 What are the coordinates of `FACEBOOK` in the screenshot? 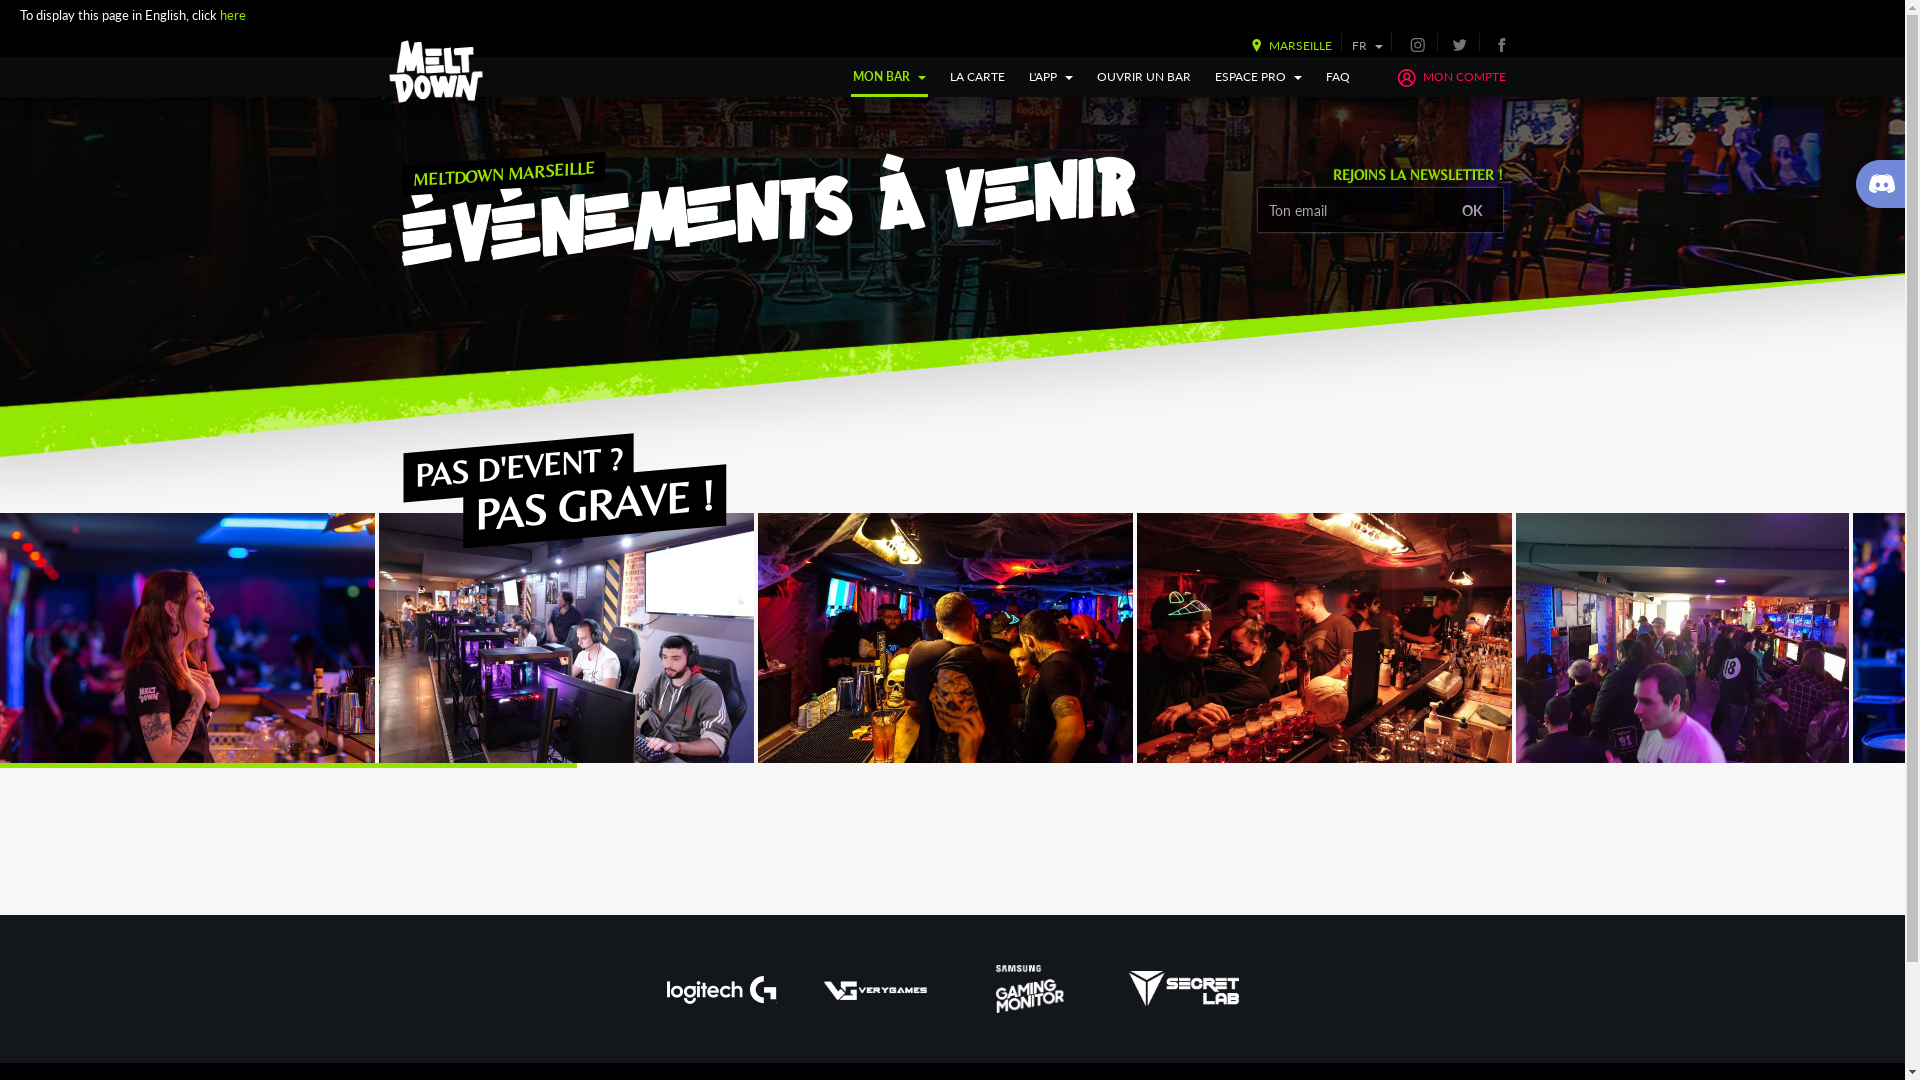 It's located at (1501, 44).